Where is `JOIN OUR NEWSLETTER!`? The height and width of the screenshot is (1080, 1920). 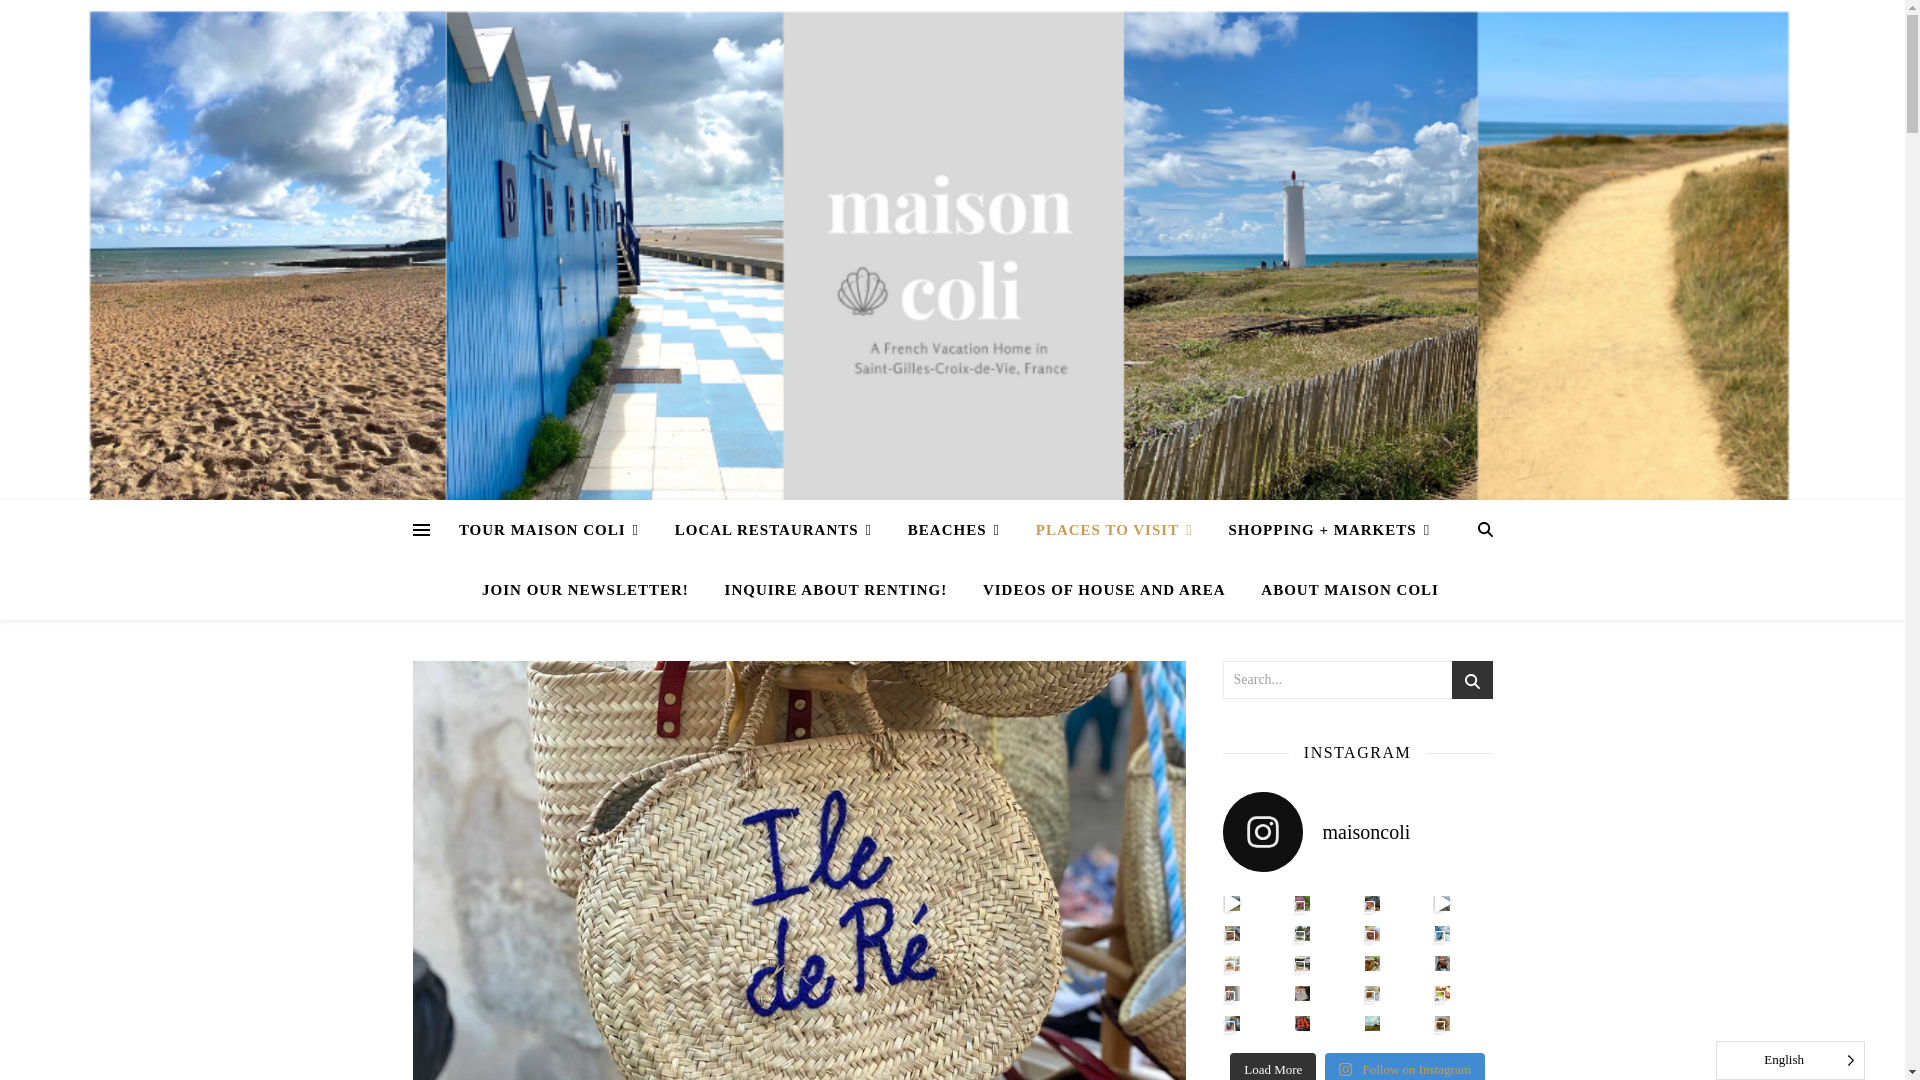
JOIN OUR NEWSLETTER! is located at coordinates (585, 590).